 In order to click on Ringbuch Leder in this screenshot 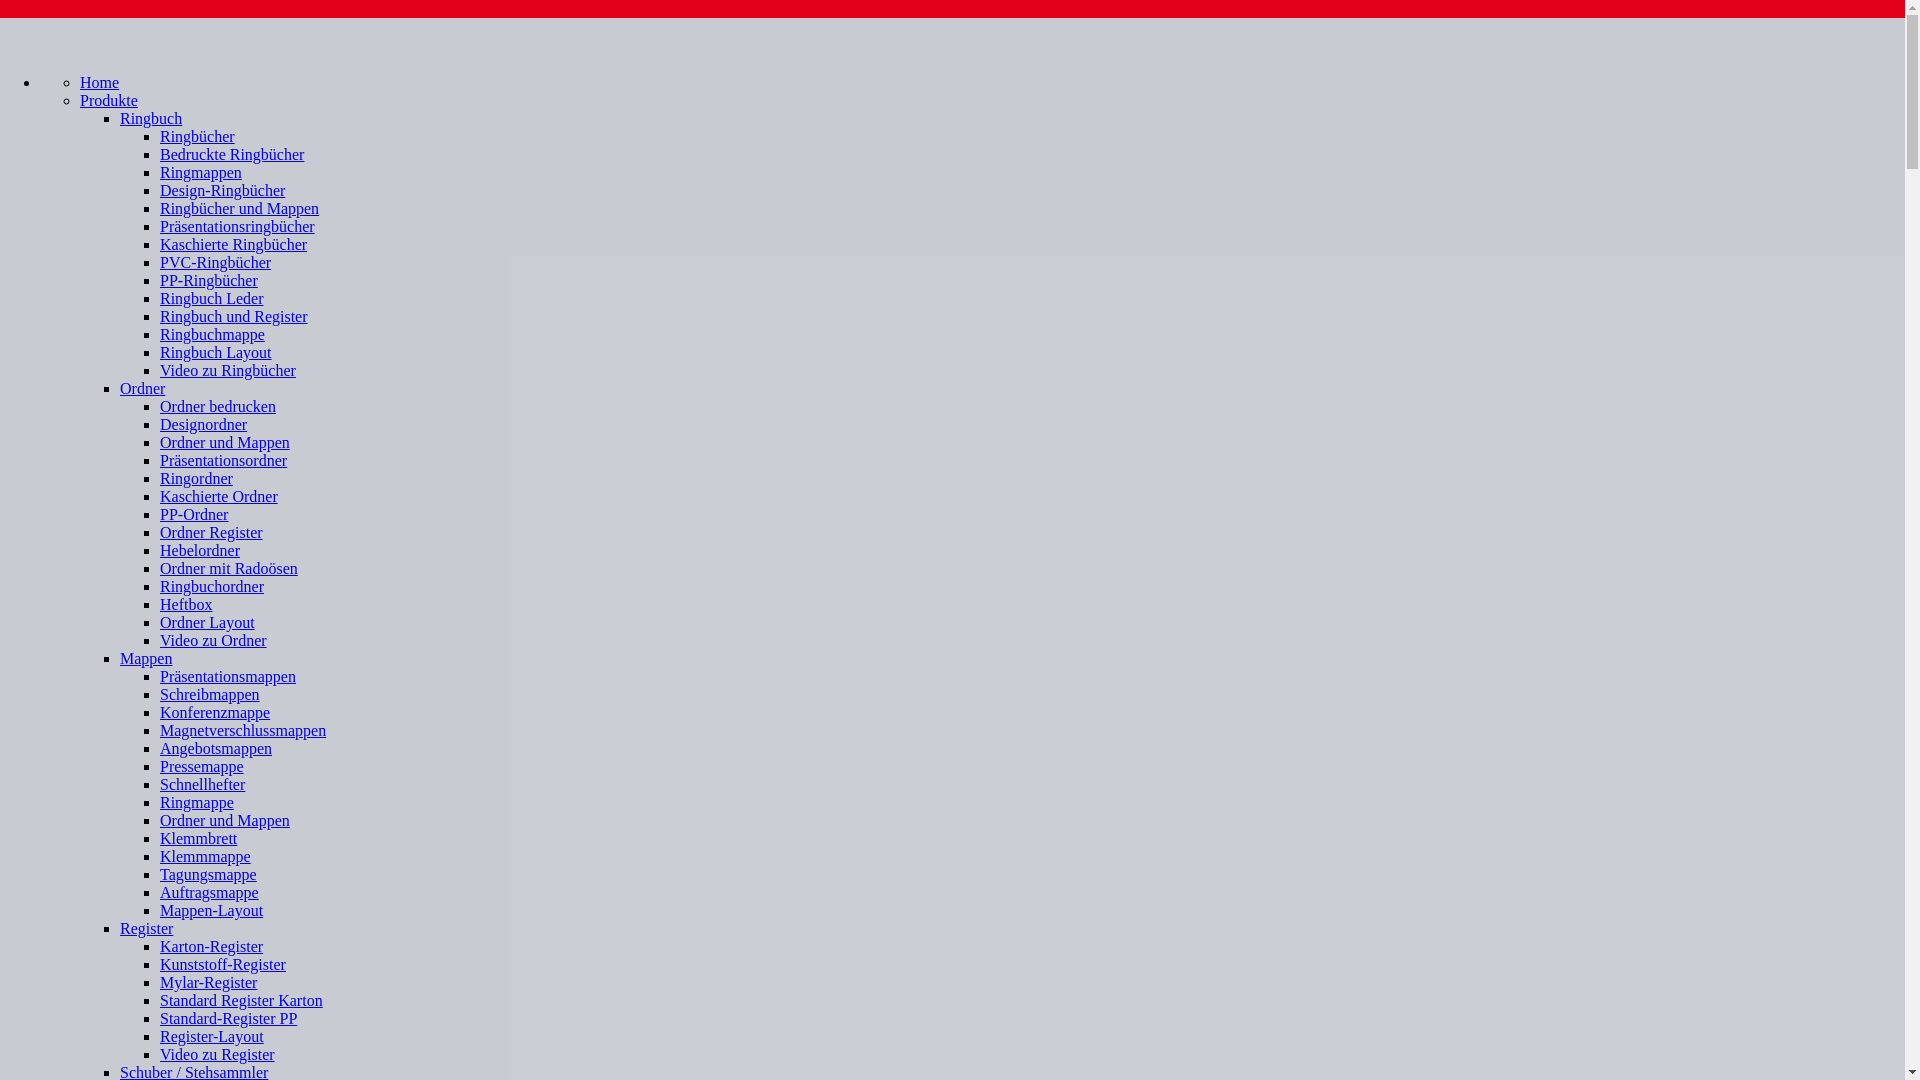, I will do `click(212, 298)`.